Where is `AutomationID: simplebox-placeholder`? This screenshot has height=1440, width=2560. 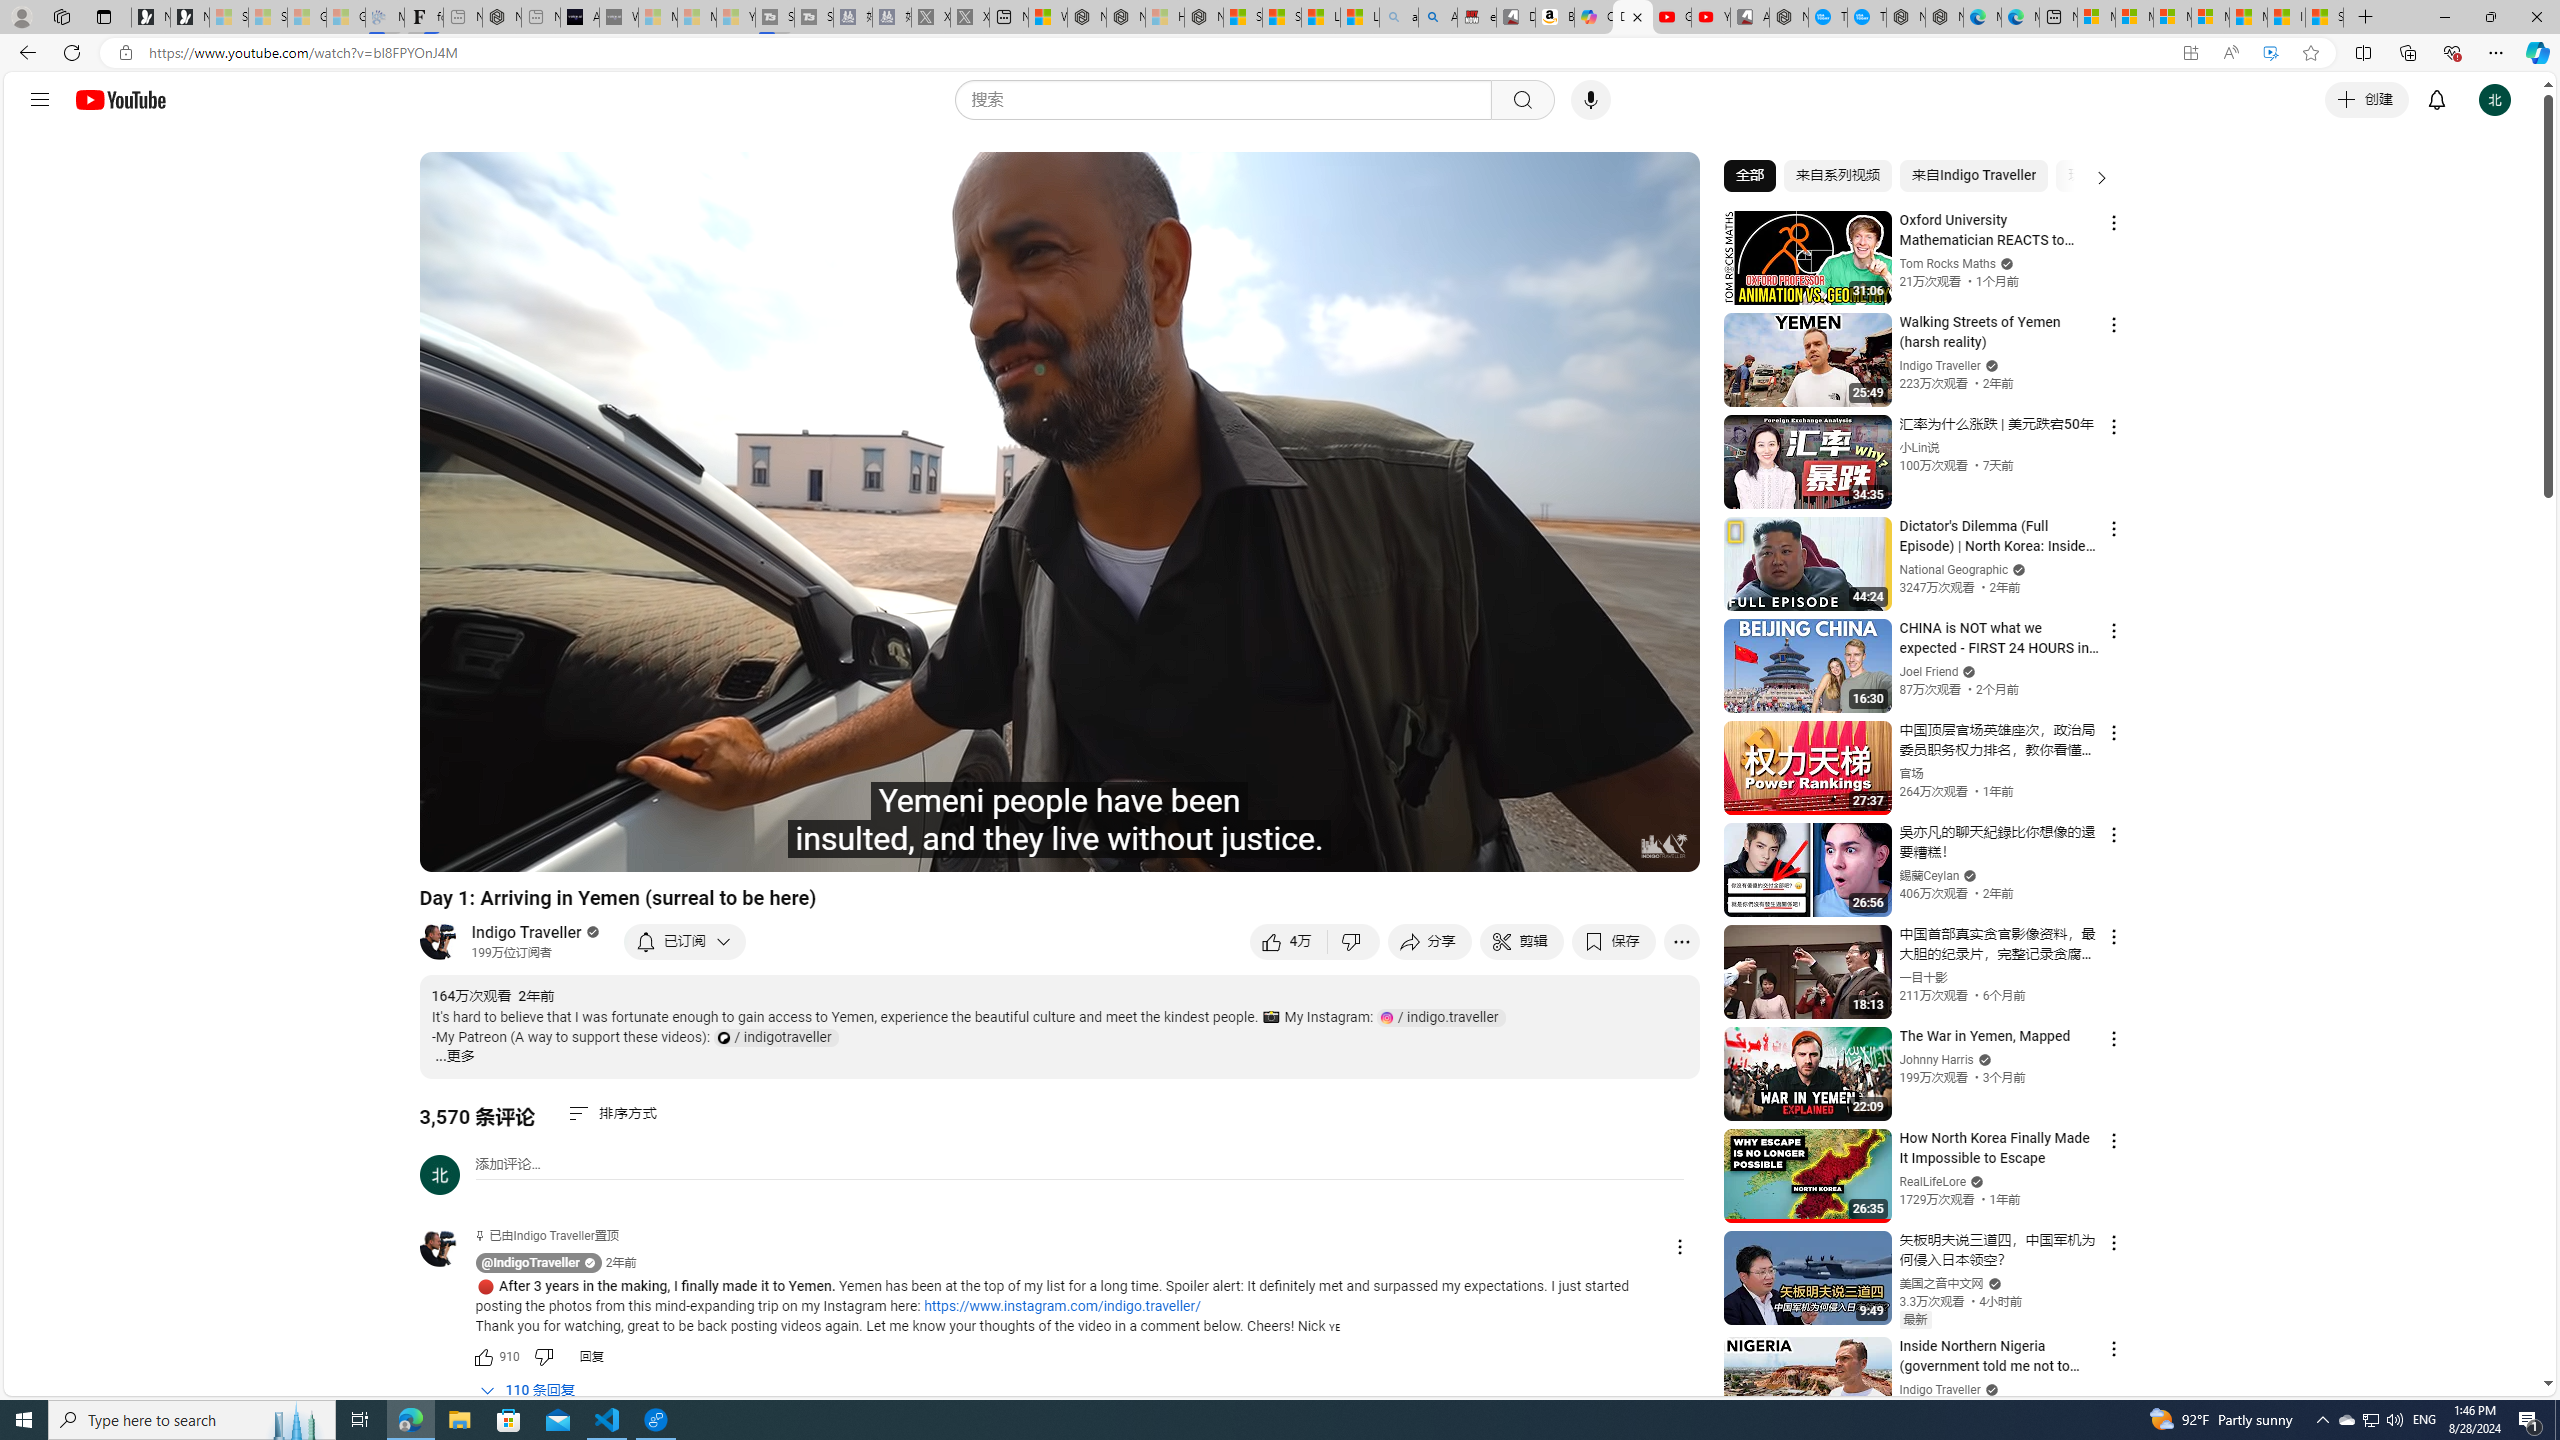
AutomationID: simplebox-placeholder is located at coordinates (508, 1164).